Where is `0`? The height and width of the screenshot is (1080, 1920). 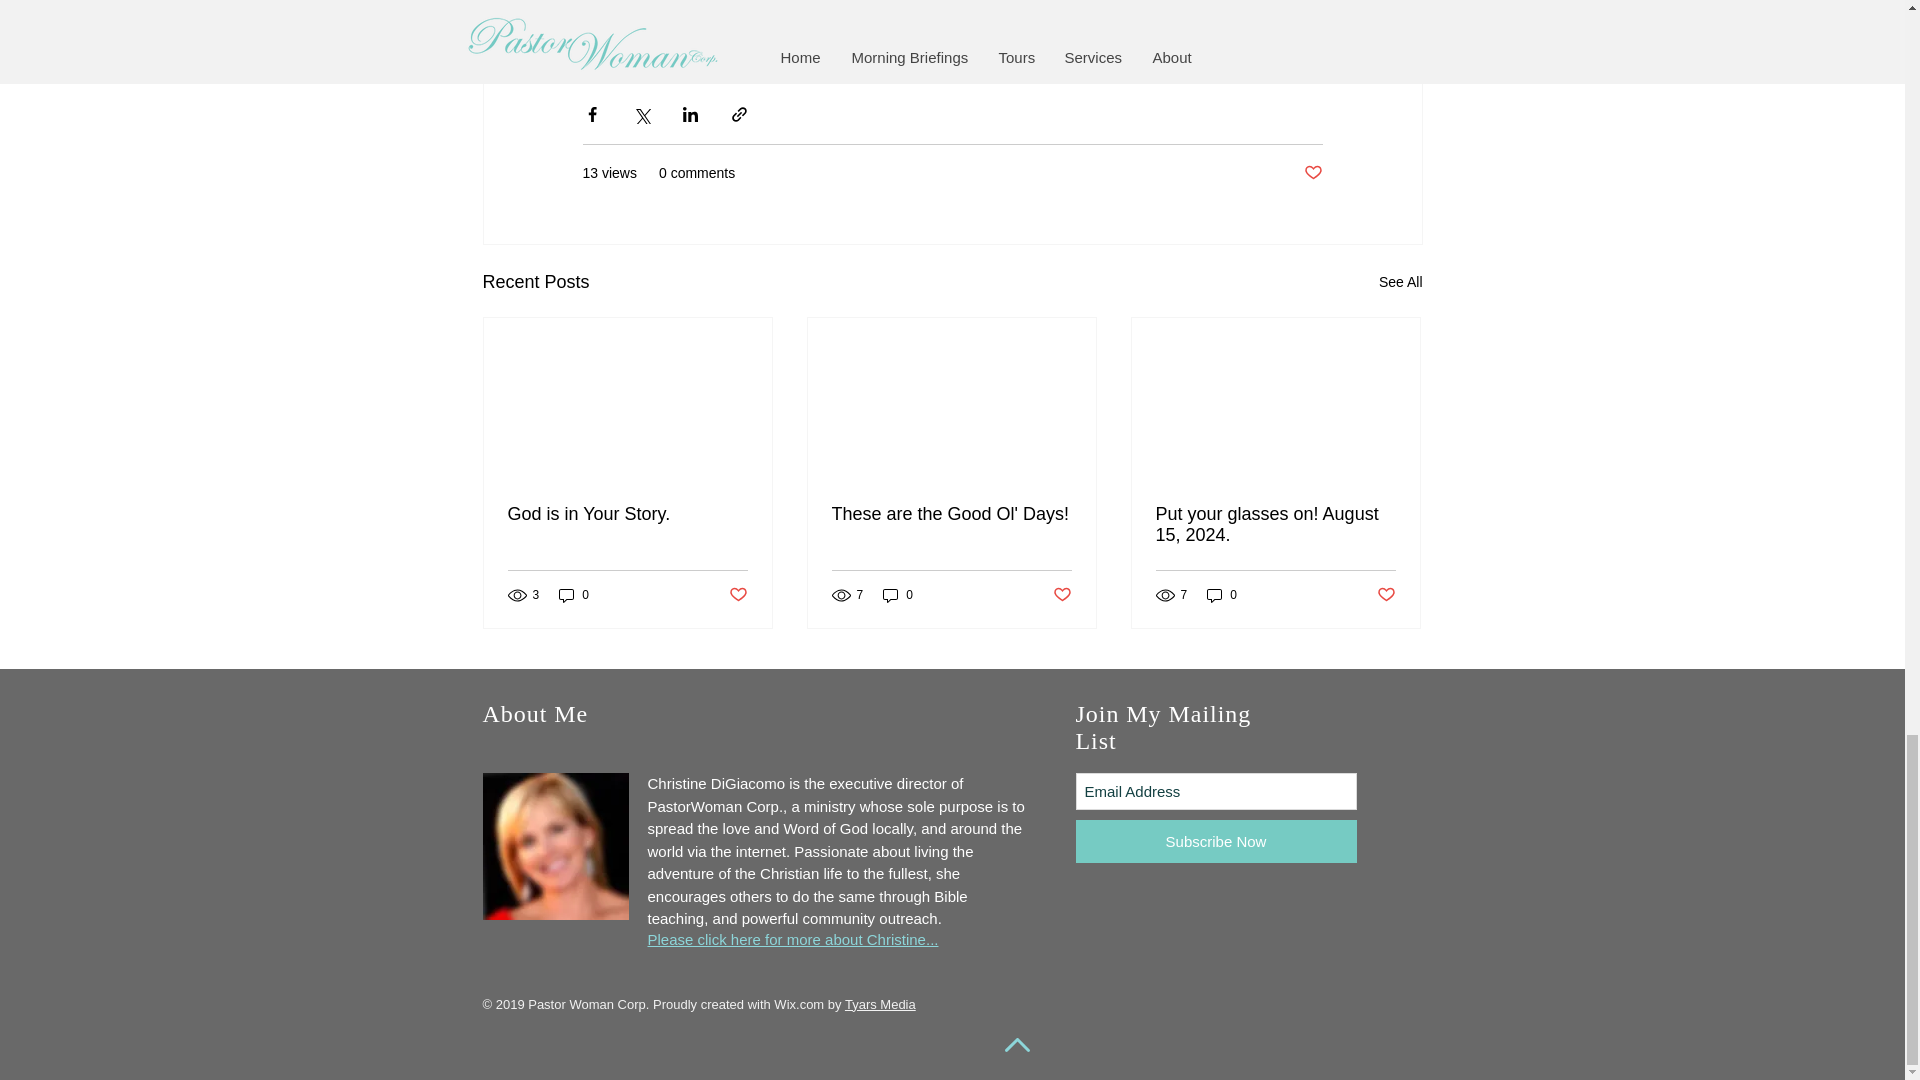
0 is located at coordinates (898, 594).